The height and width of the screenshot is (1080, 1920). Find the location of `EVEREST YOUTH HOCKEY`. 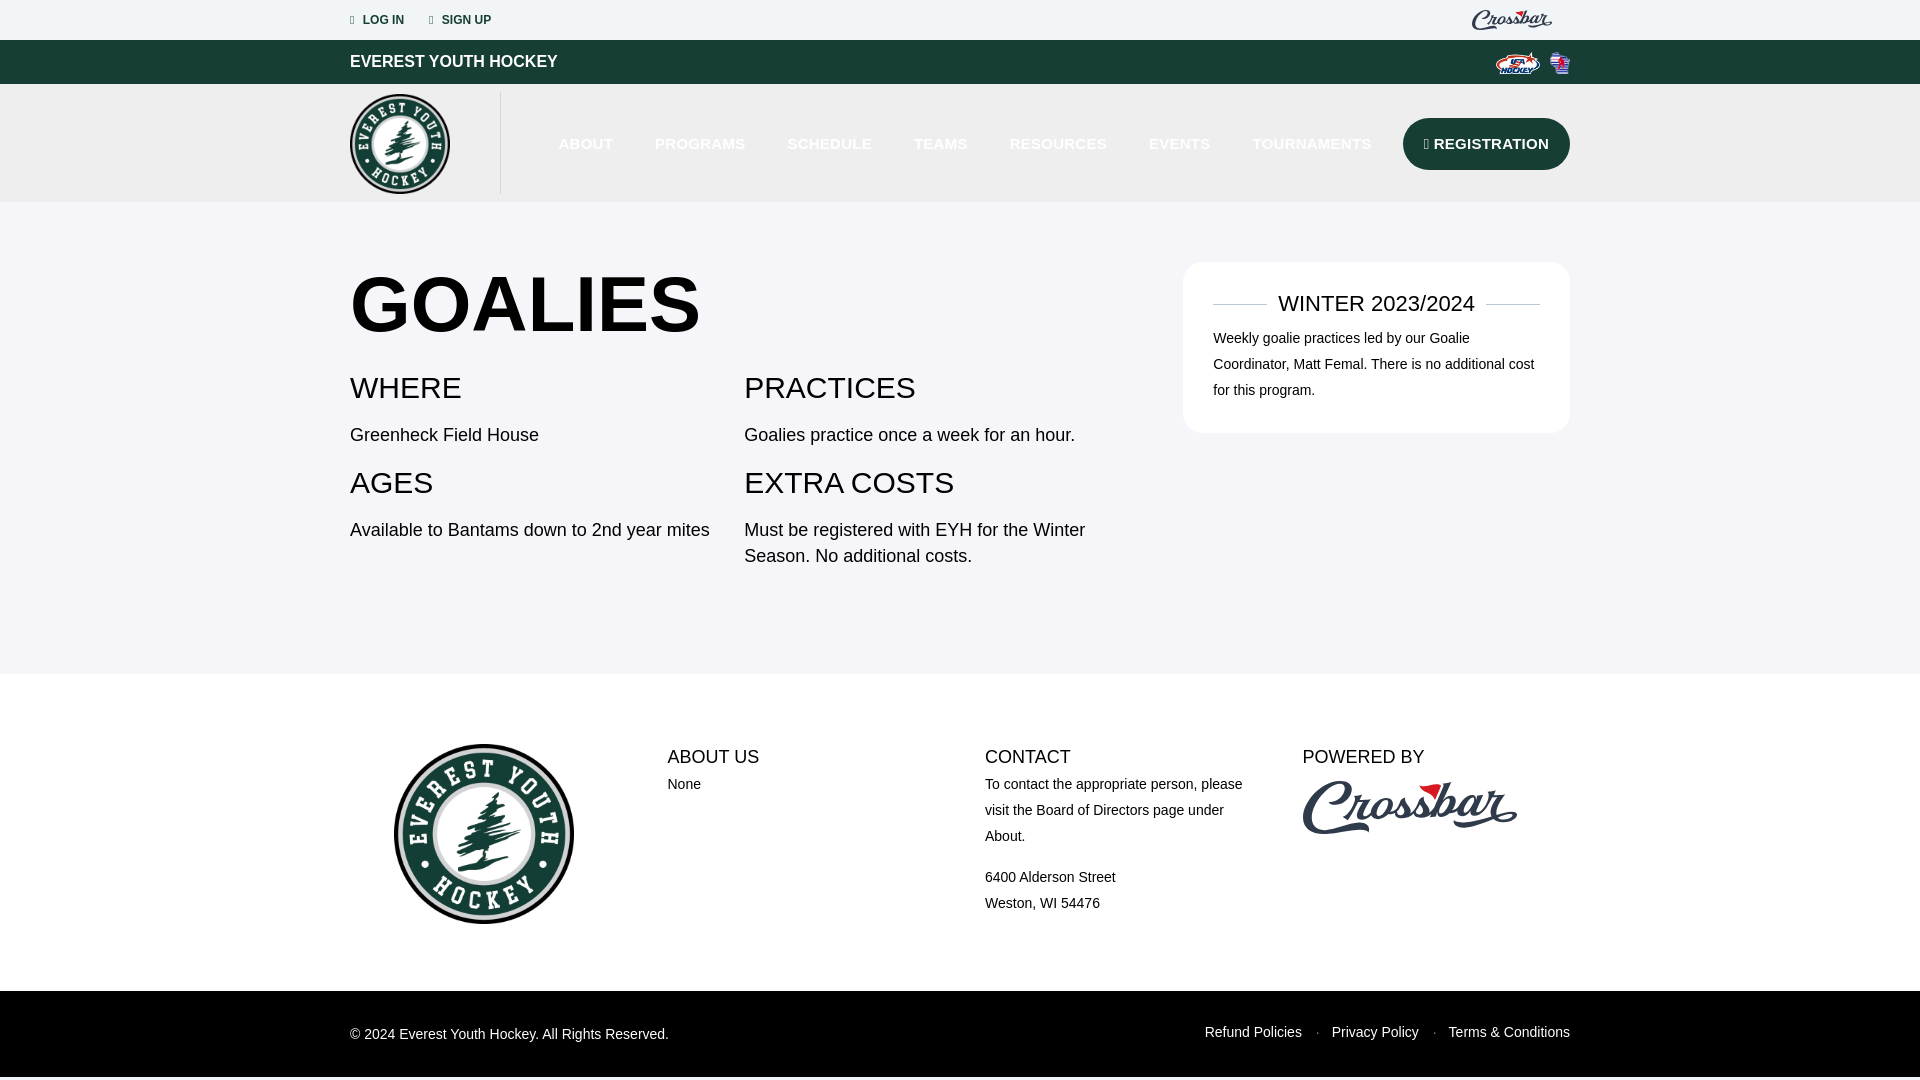

EVEREST YOUTH HOCKEY is located at coordinates (452, 61).